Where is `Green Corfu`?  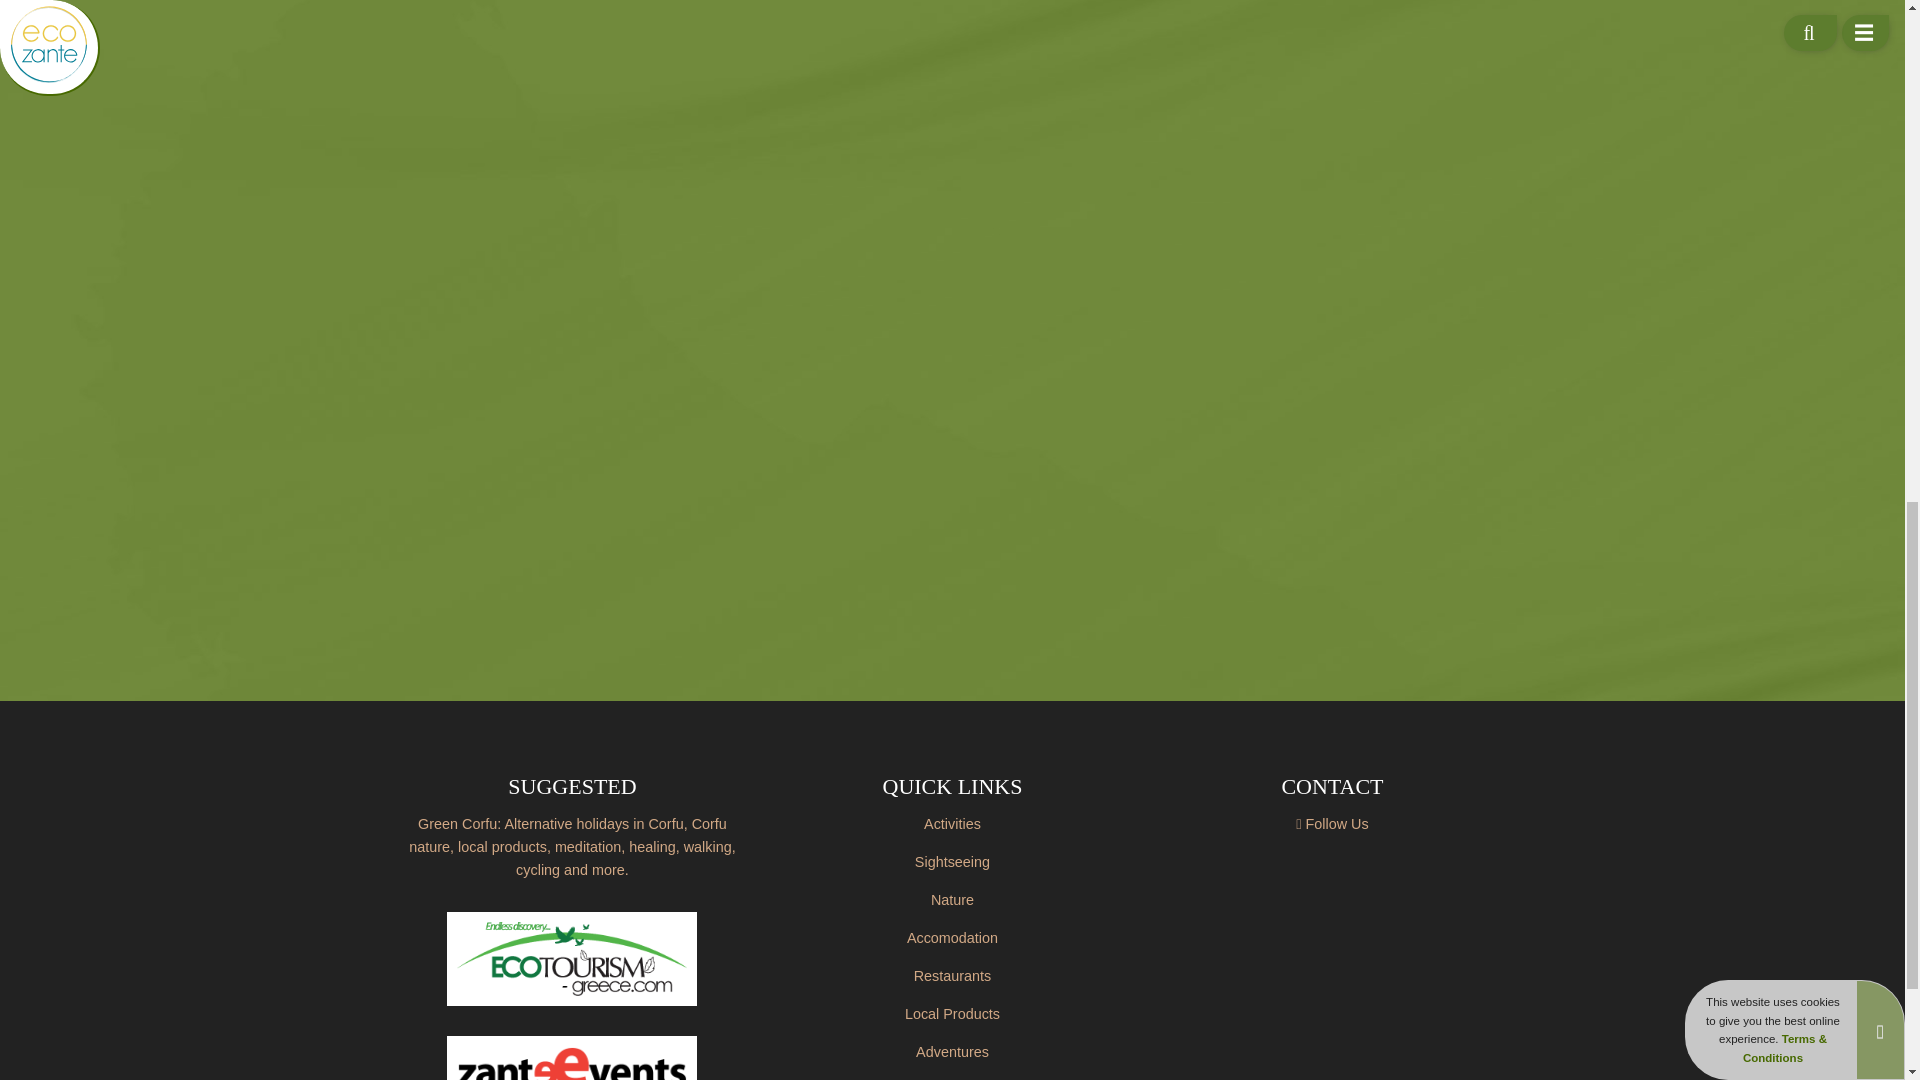 Green Corfu is located at coordinates (572, 848).